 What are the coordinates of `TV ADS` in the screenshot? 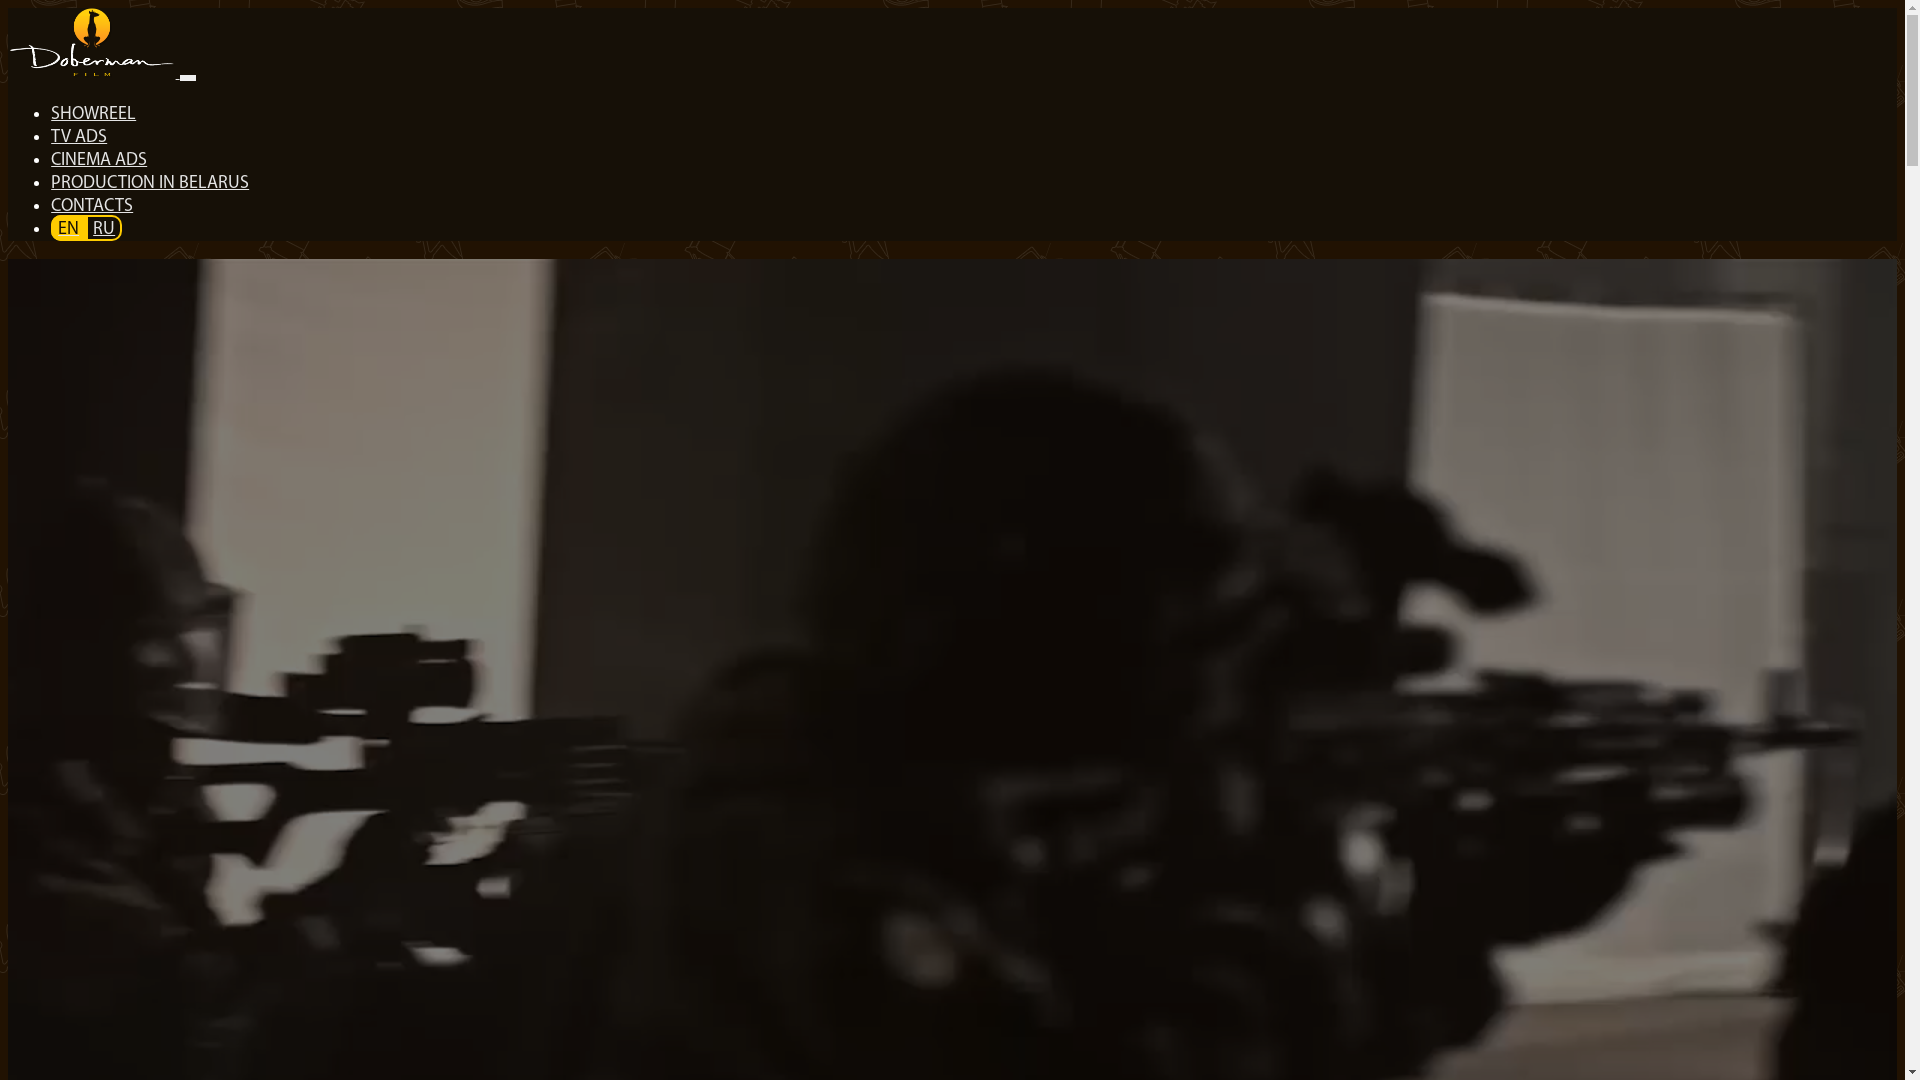 It's located at (80, 138).